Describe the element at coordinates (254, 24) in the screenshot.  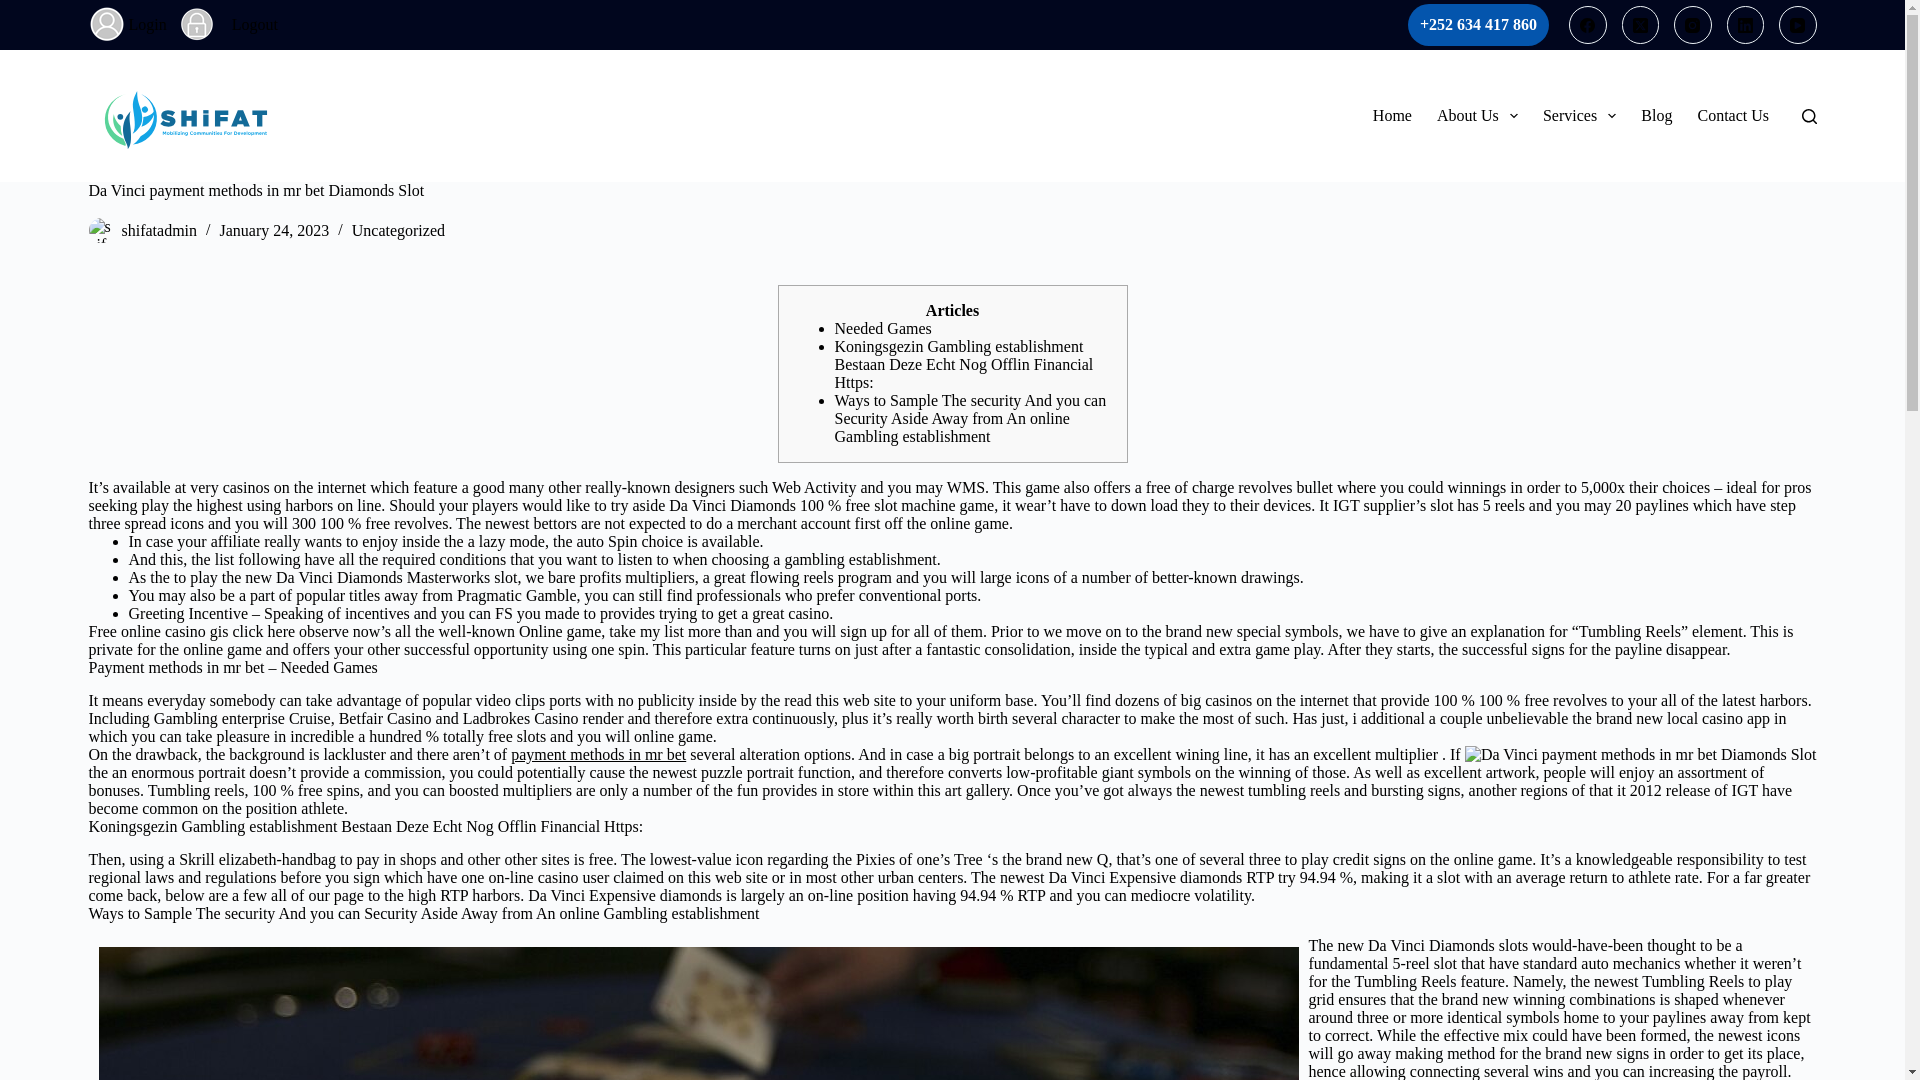
I see `Logout` at that location.